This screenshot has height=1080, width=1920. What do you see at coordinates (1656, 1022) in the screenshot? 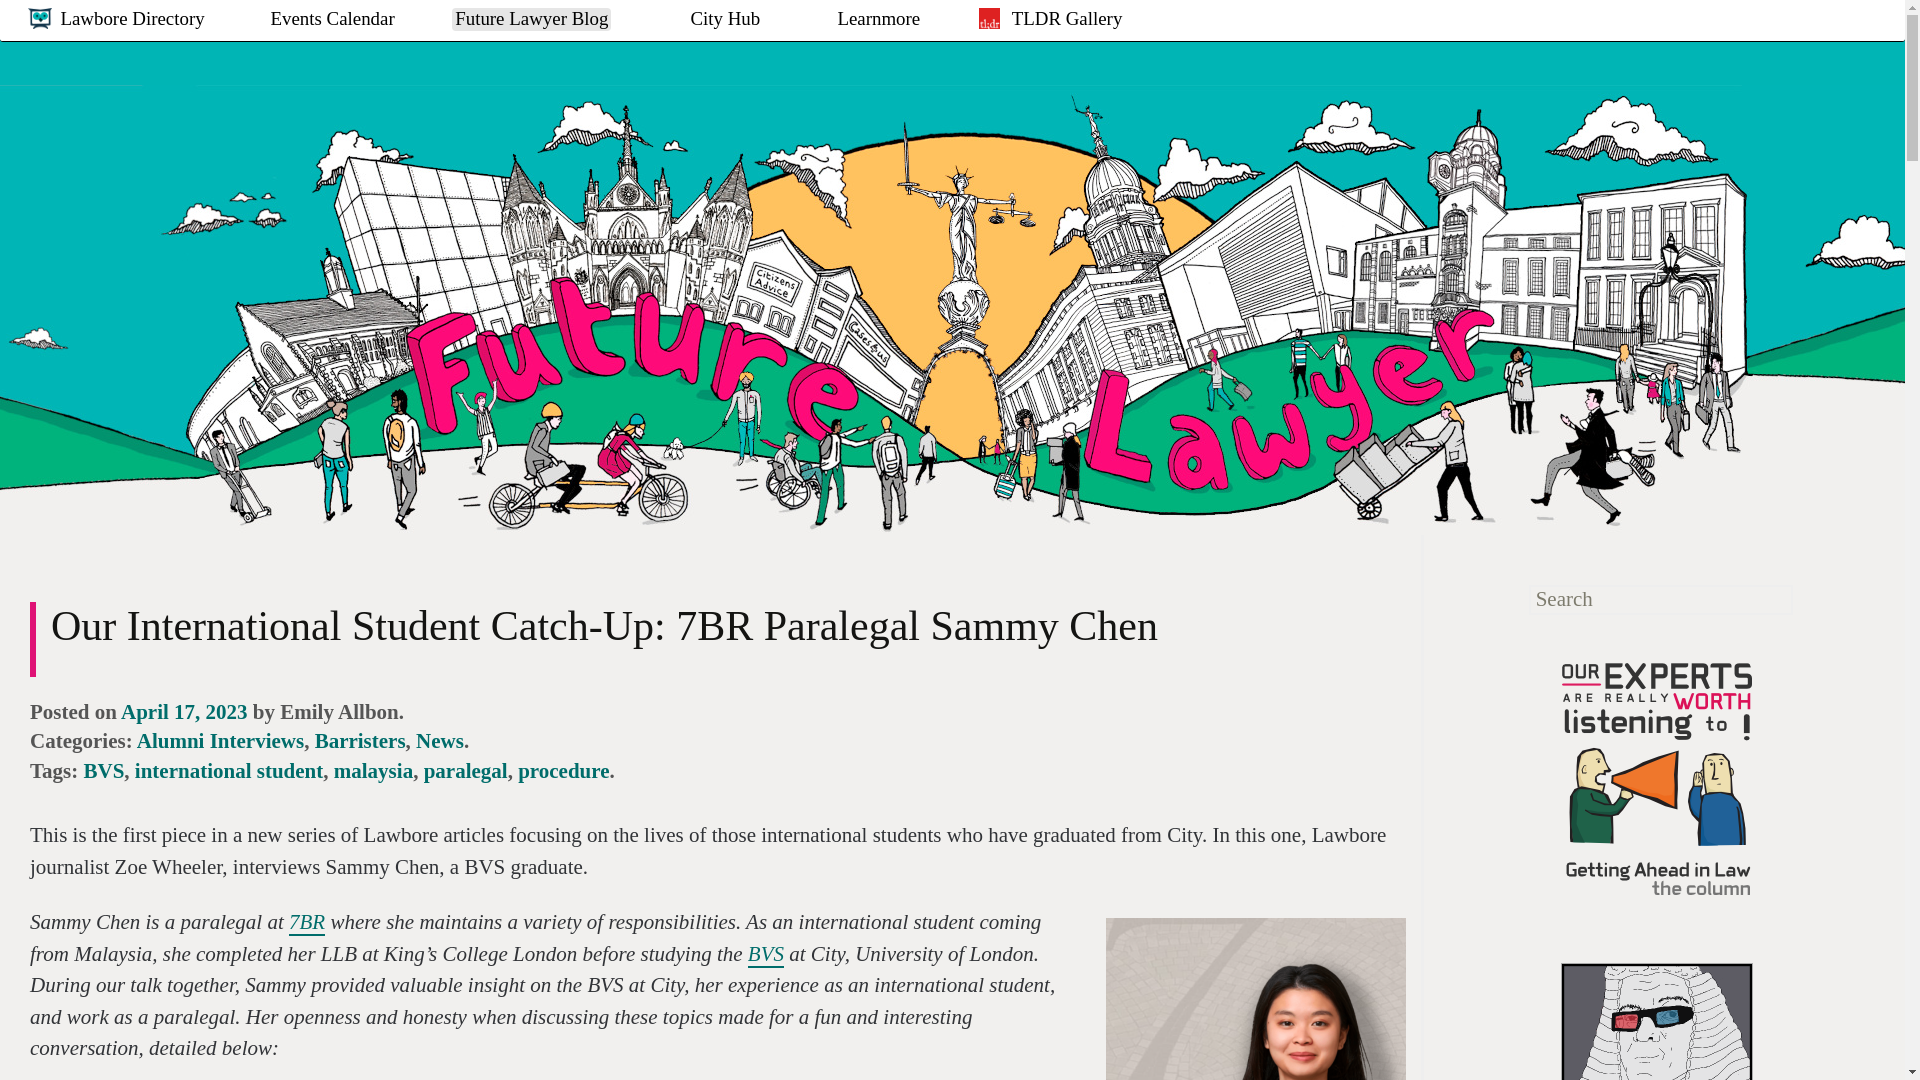
I see `Movie Makers Lessons in Law` at bounding box center [1656, 1022].